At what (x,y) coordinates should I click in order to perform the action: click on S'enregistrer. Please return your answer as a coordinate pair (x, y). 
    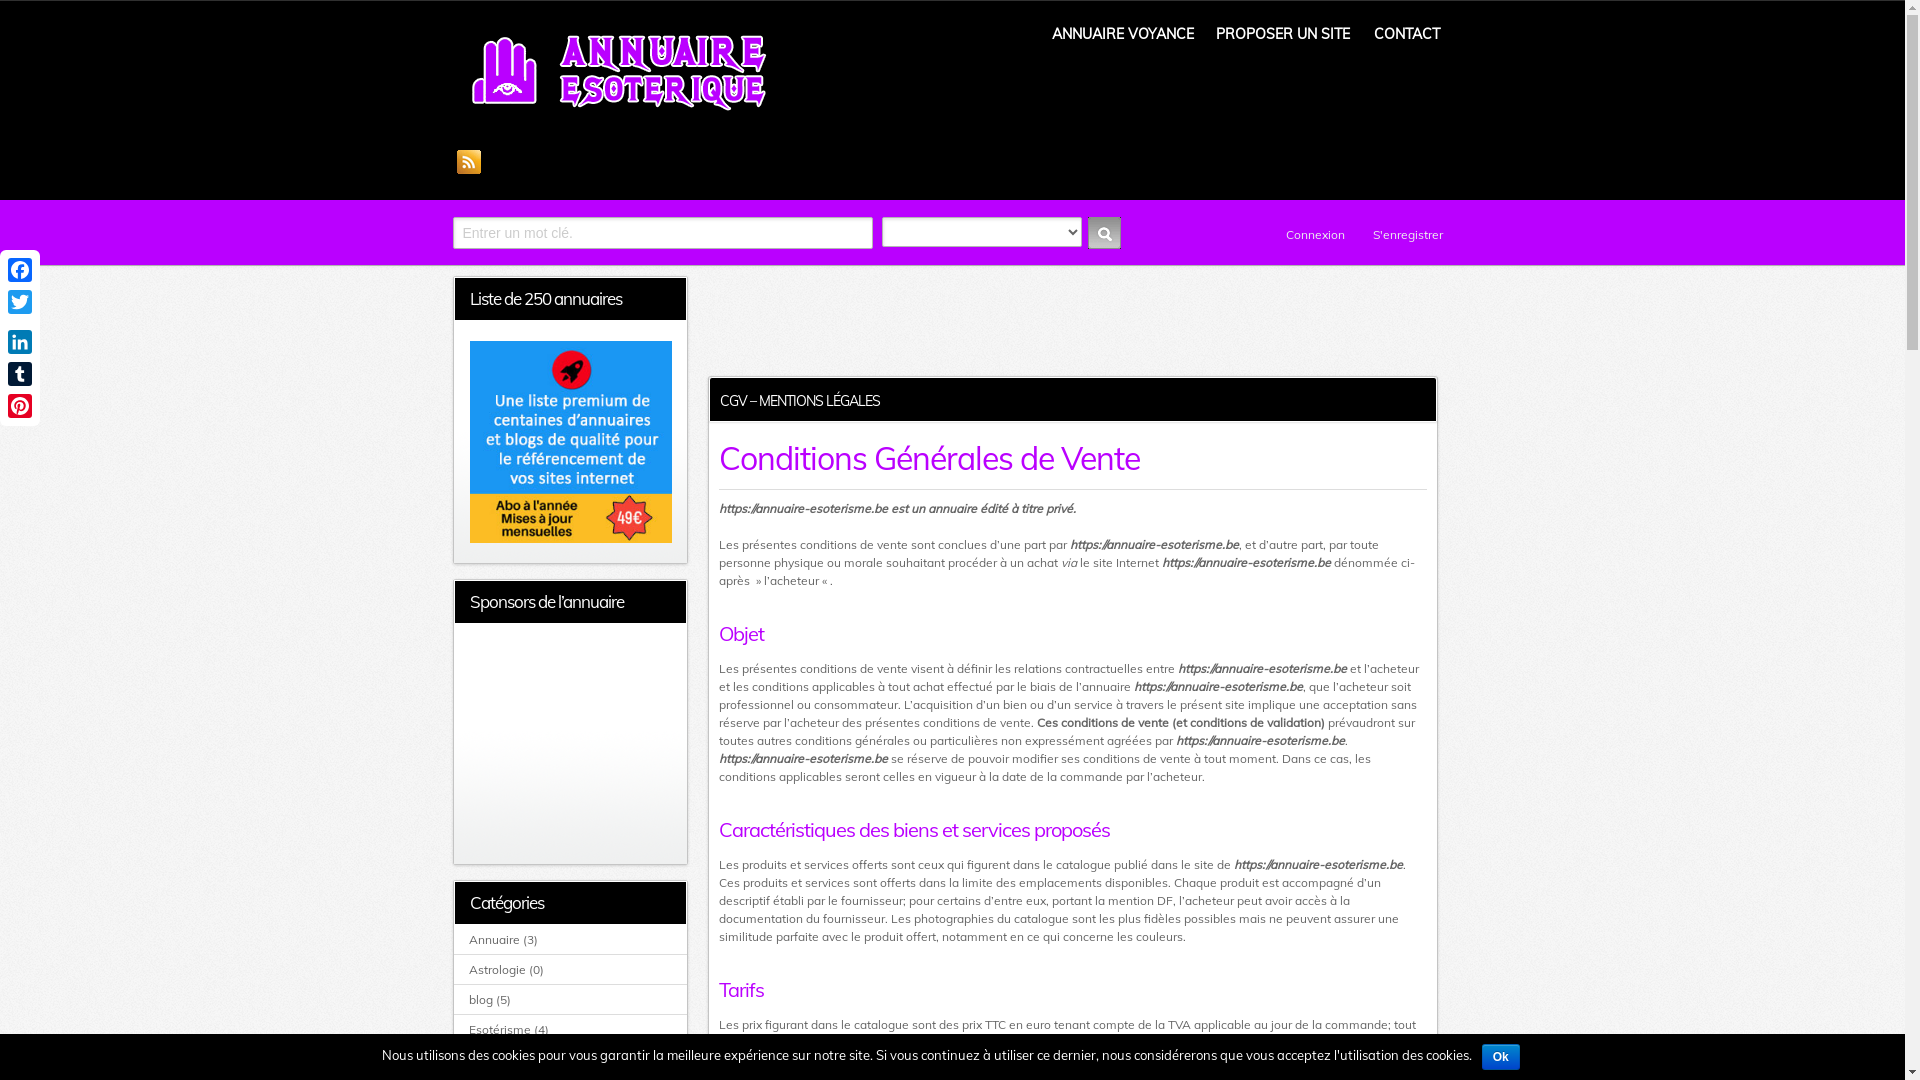
    Looking at the image, I should click on (1397, 234).